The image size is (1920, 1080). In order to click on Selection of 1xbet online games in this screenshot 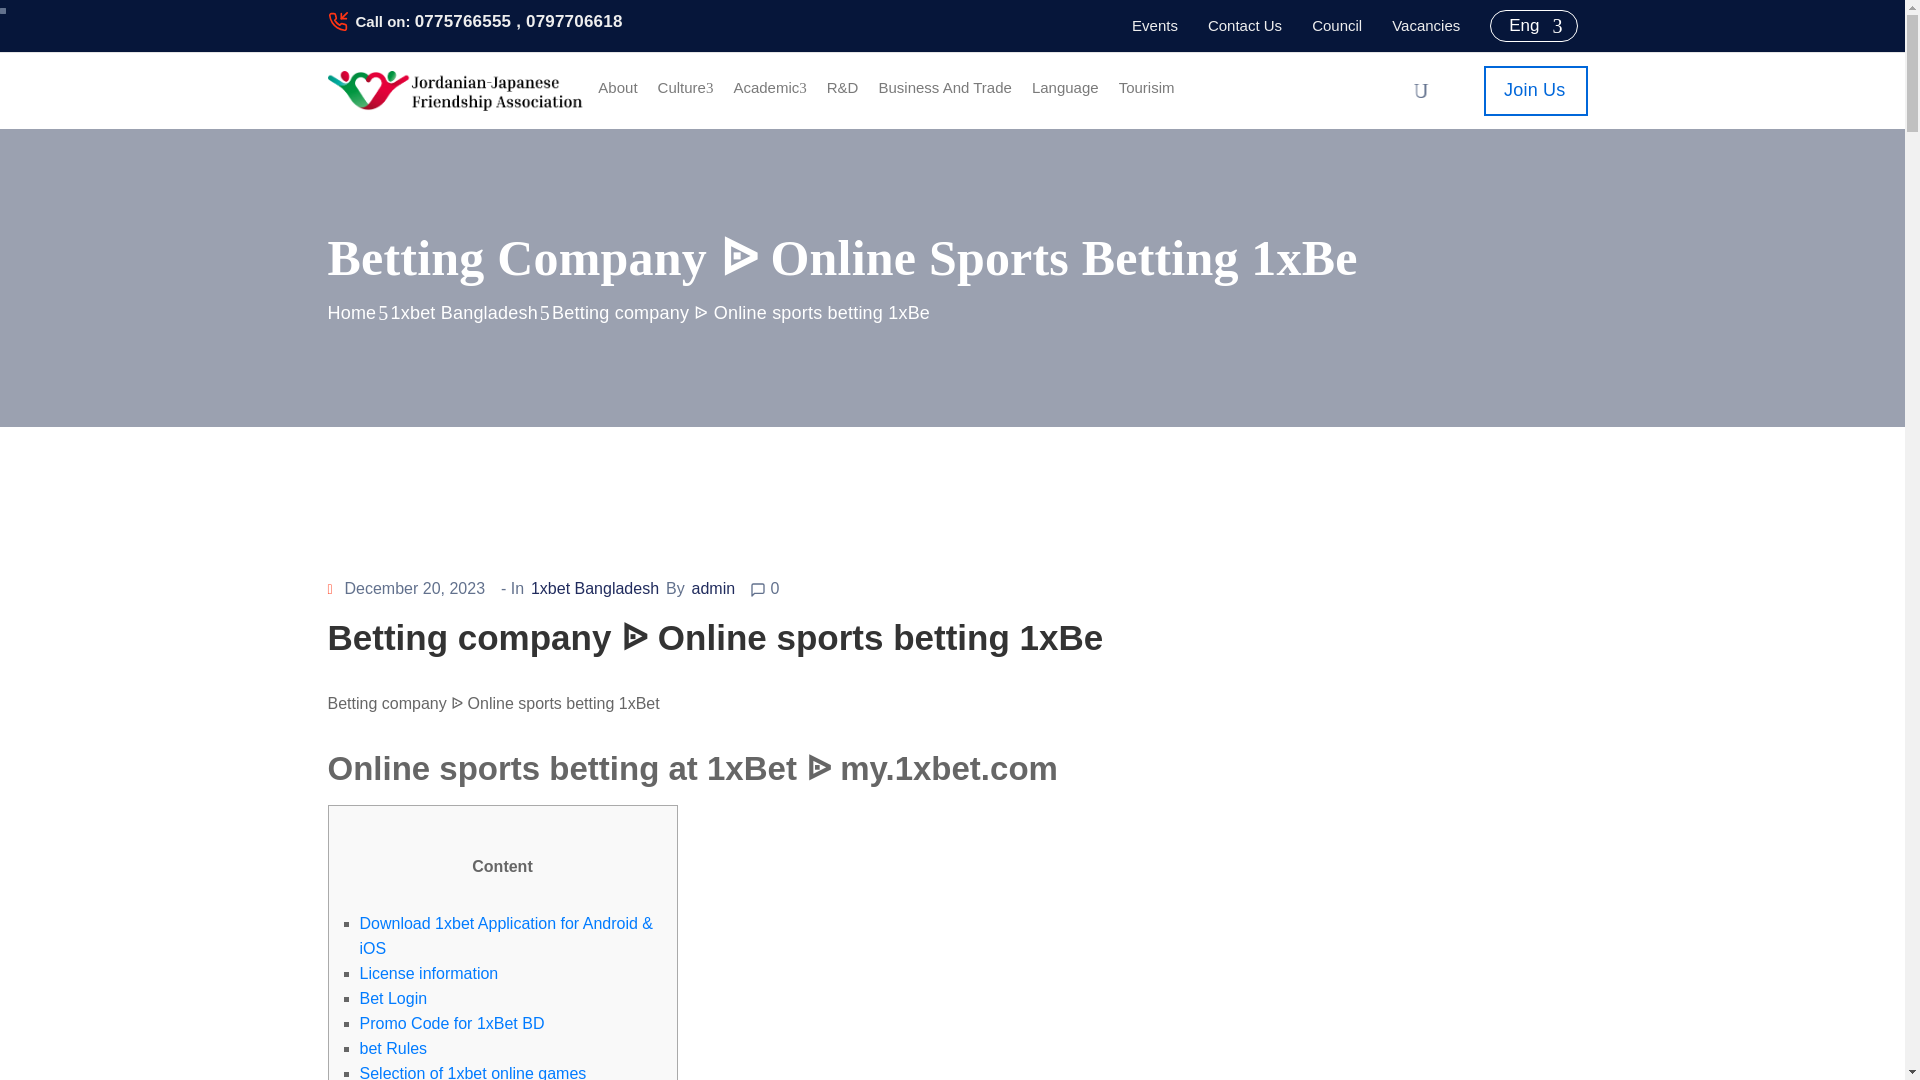, I will do `click(474, 1072)`.